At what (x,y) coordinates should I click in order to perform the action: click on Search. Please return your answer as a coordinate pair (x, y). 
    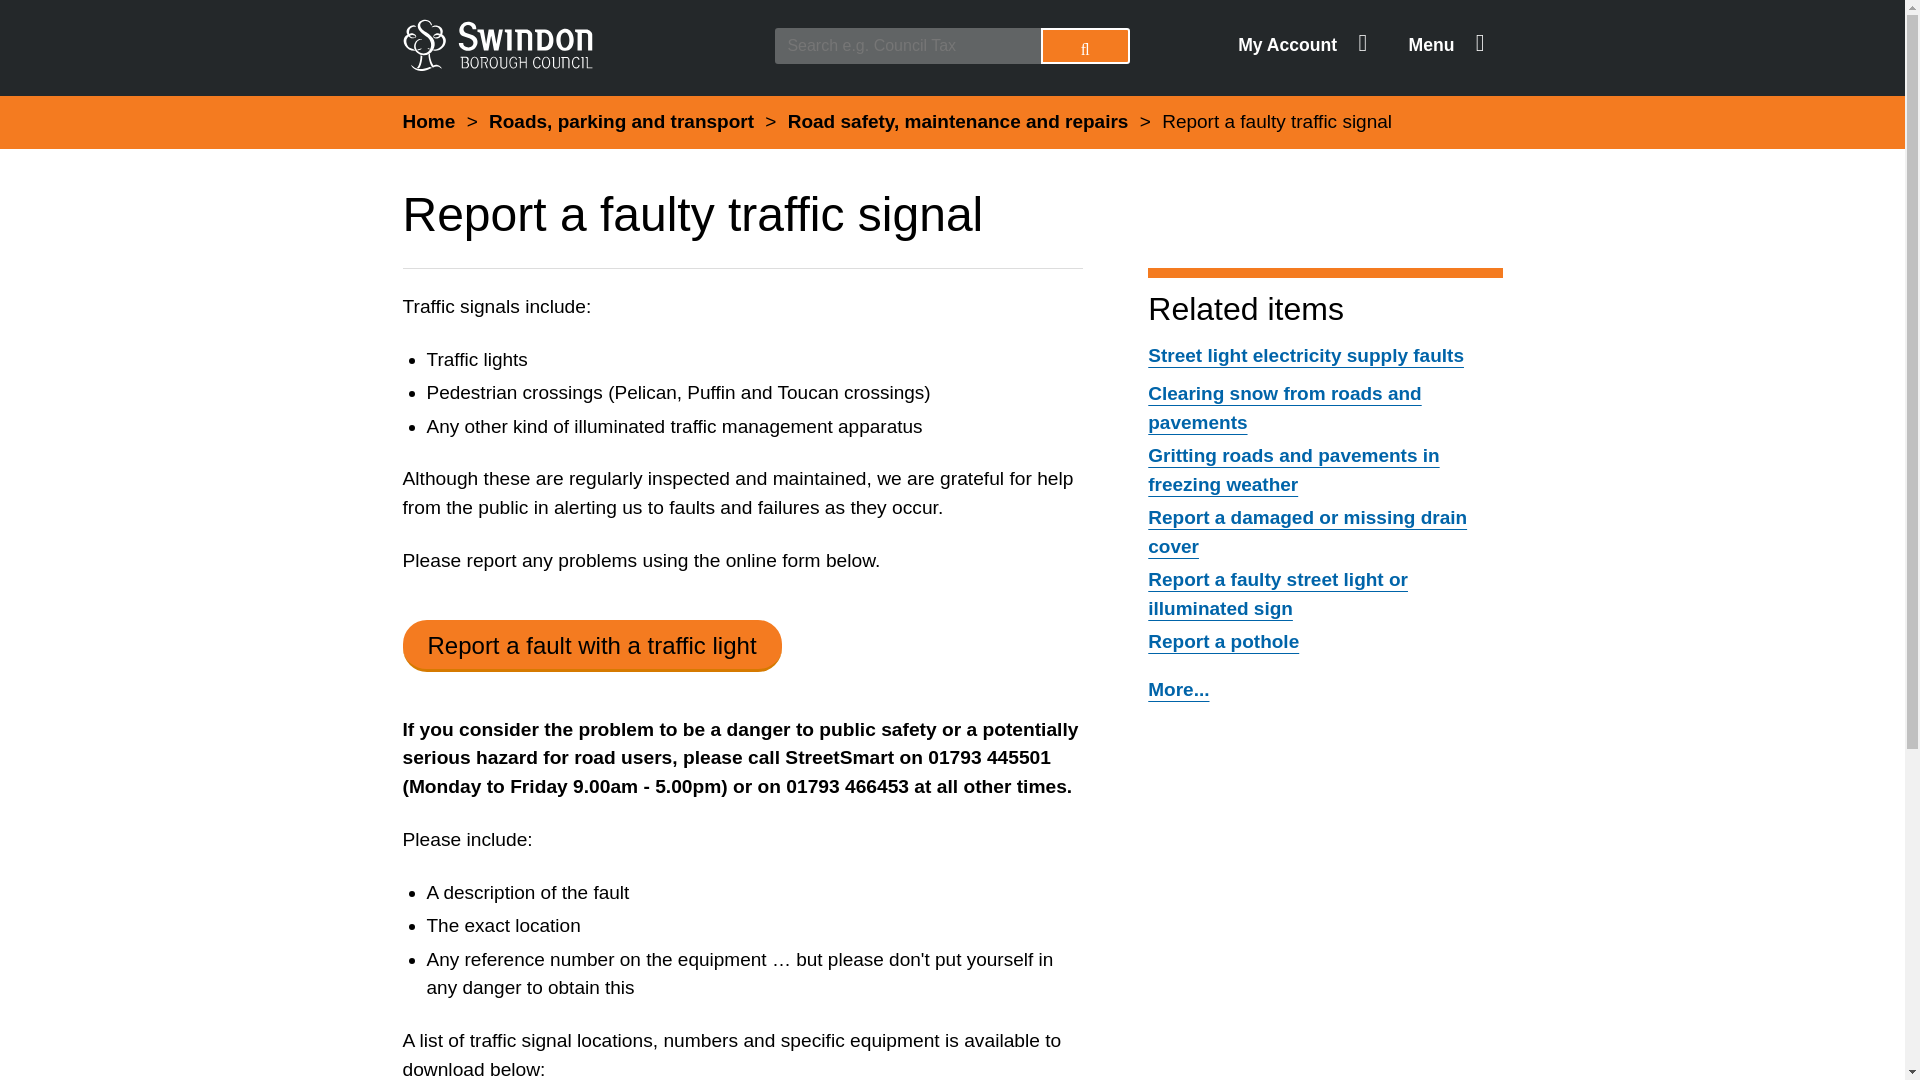
    Looking at the image, I should click on (1085, 46).